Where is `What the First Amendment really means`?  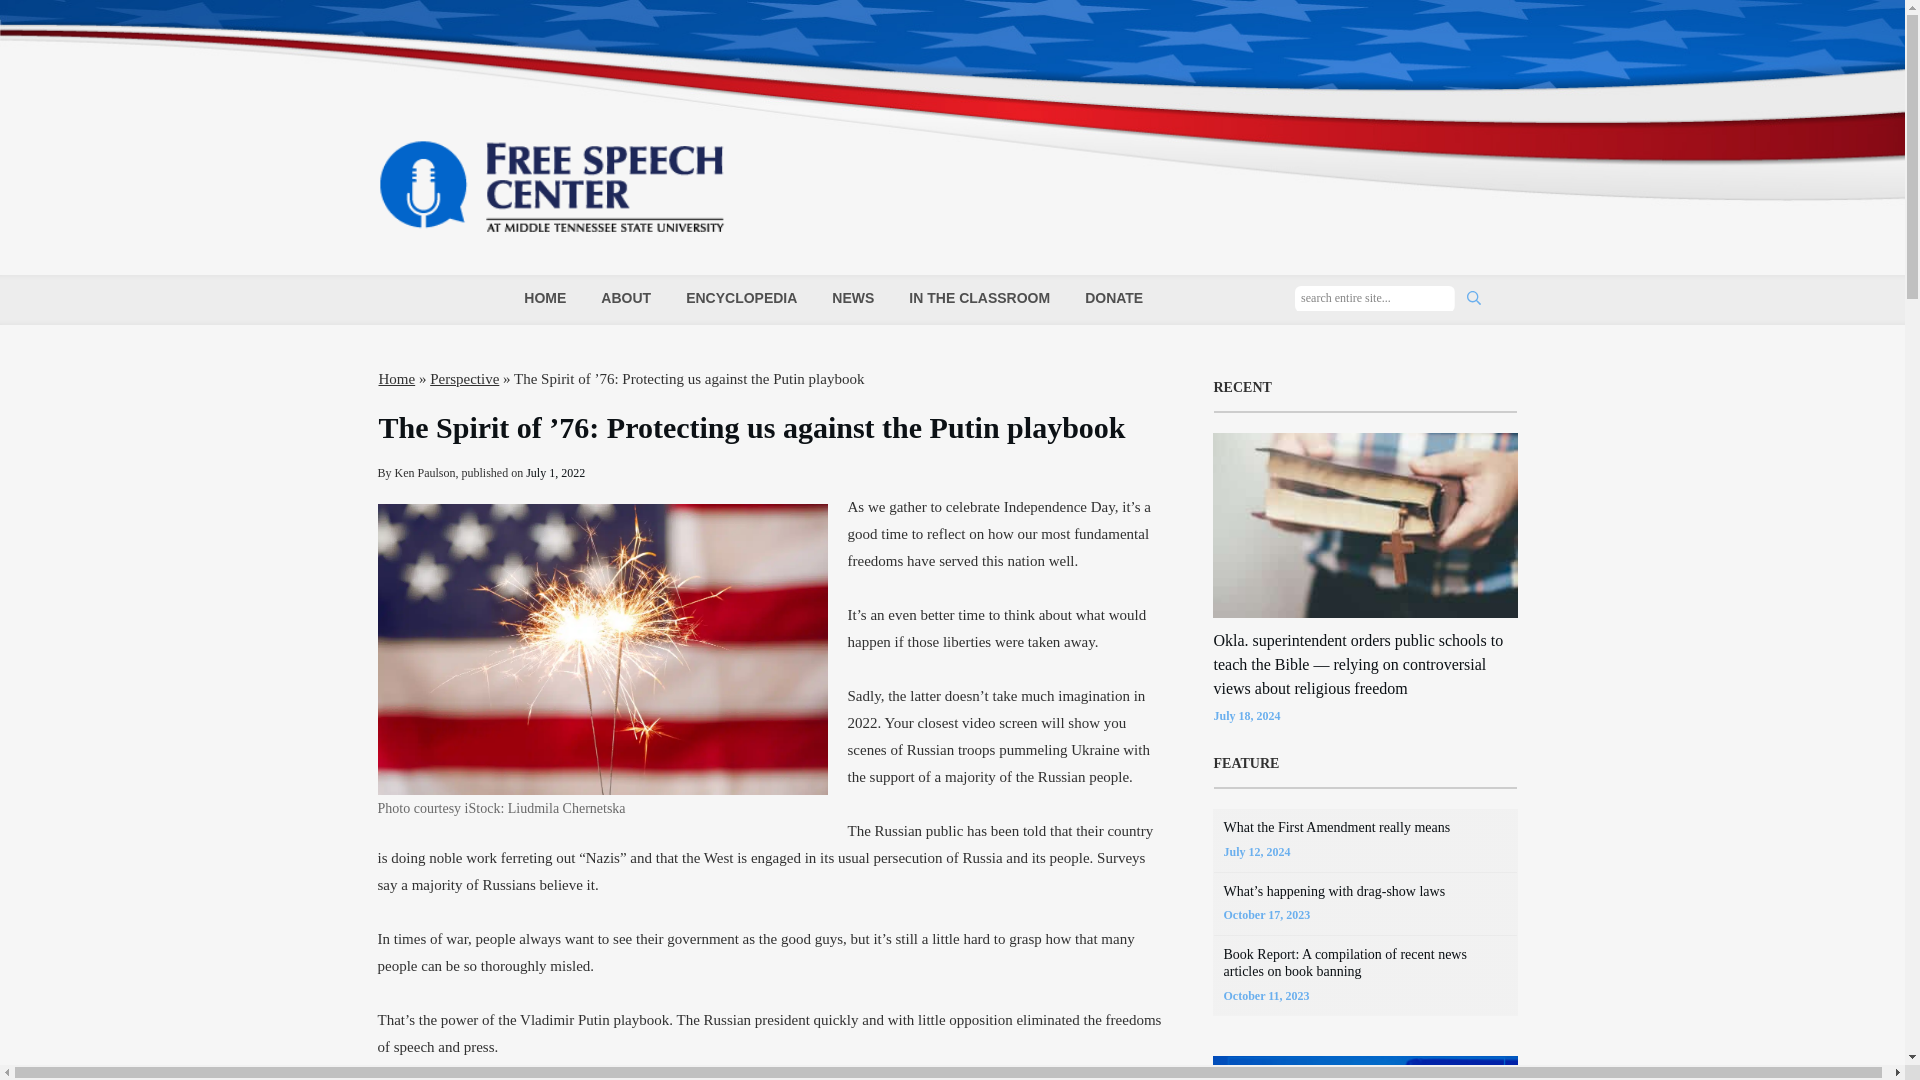
What the First Amendment really means is located at coordinates (1338, 826).